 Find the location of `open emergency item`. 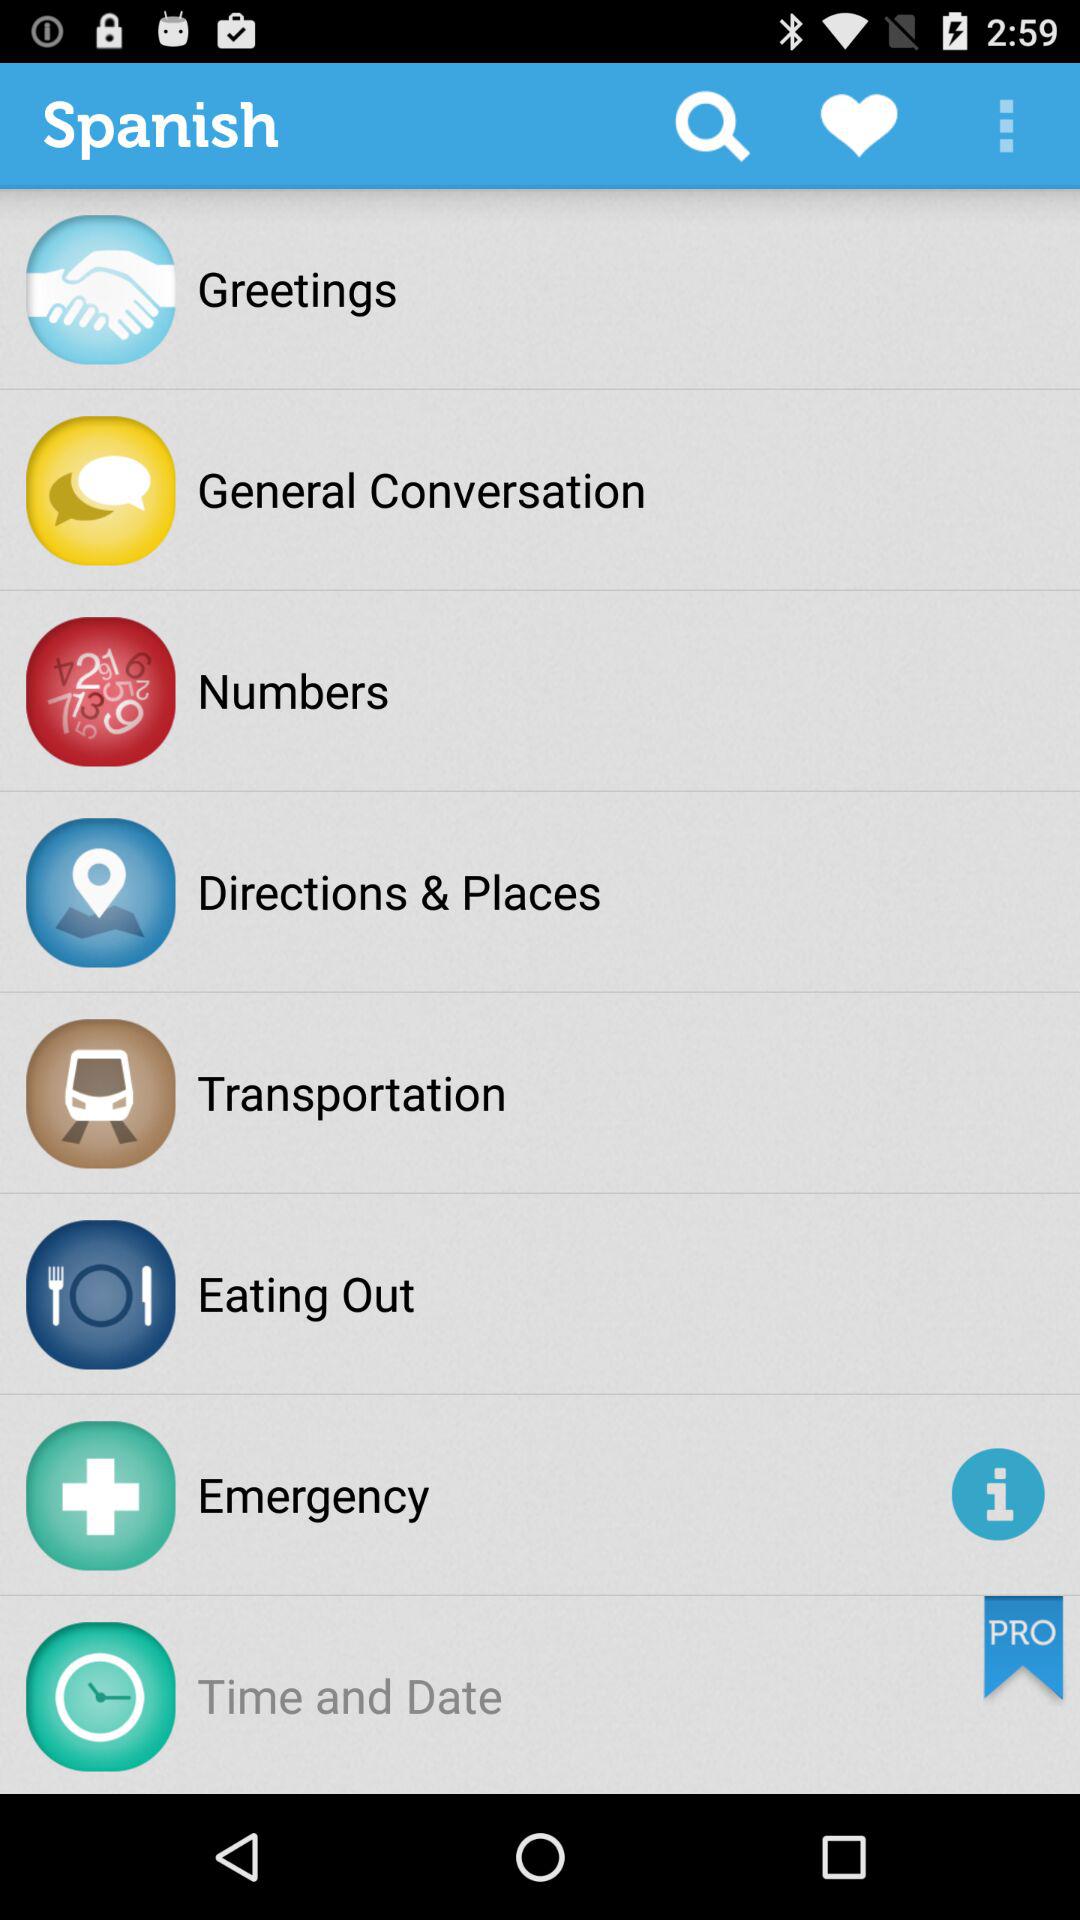

open emergency item is located at coordinates (570, 1494).